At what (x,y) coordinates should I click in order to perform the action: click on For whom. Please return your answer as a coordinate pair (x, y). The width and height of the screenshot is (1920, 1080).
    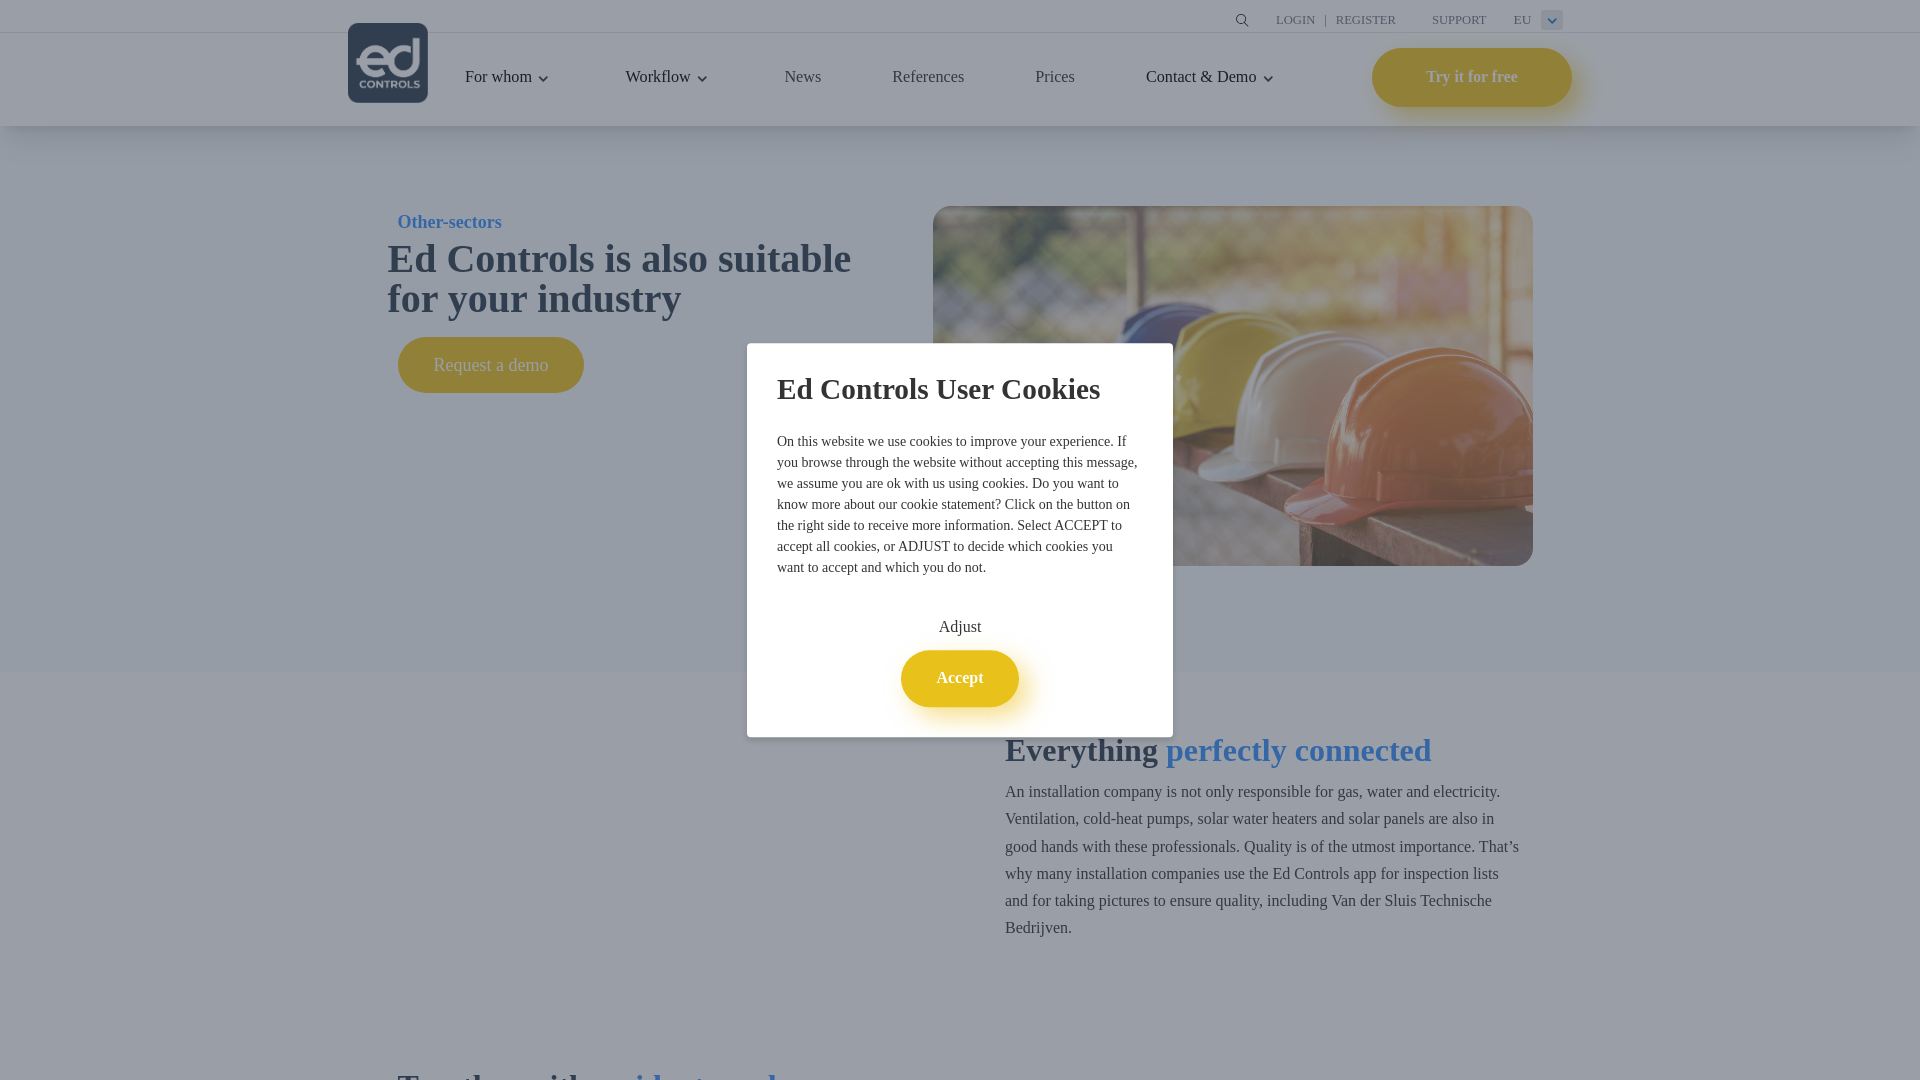
    Looking at the image, I should click on (498, 76).